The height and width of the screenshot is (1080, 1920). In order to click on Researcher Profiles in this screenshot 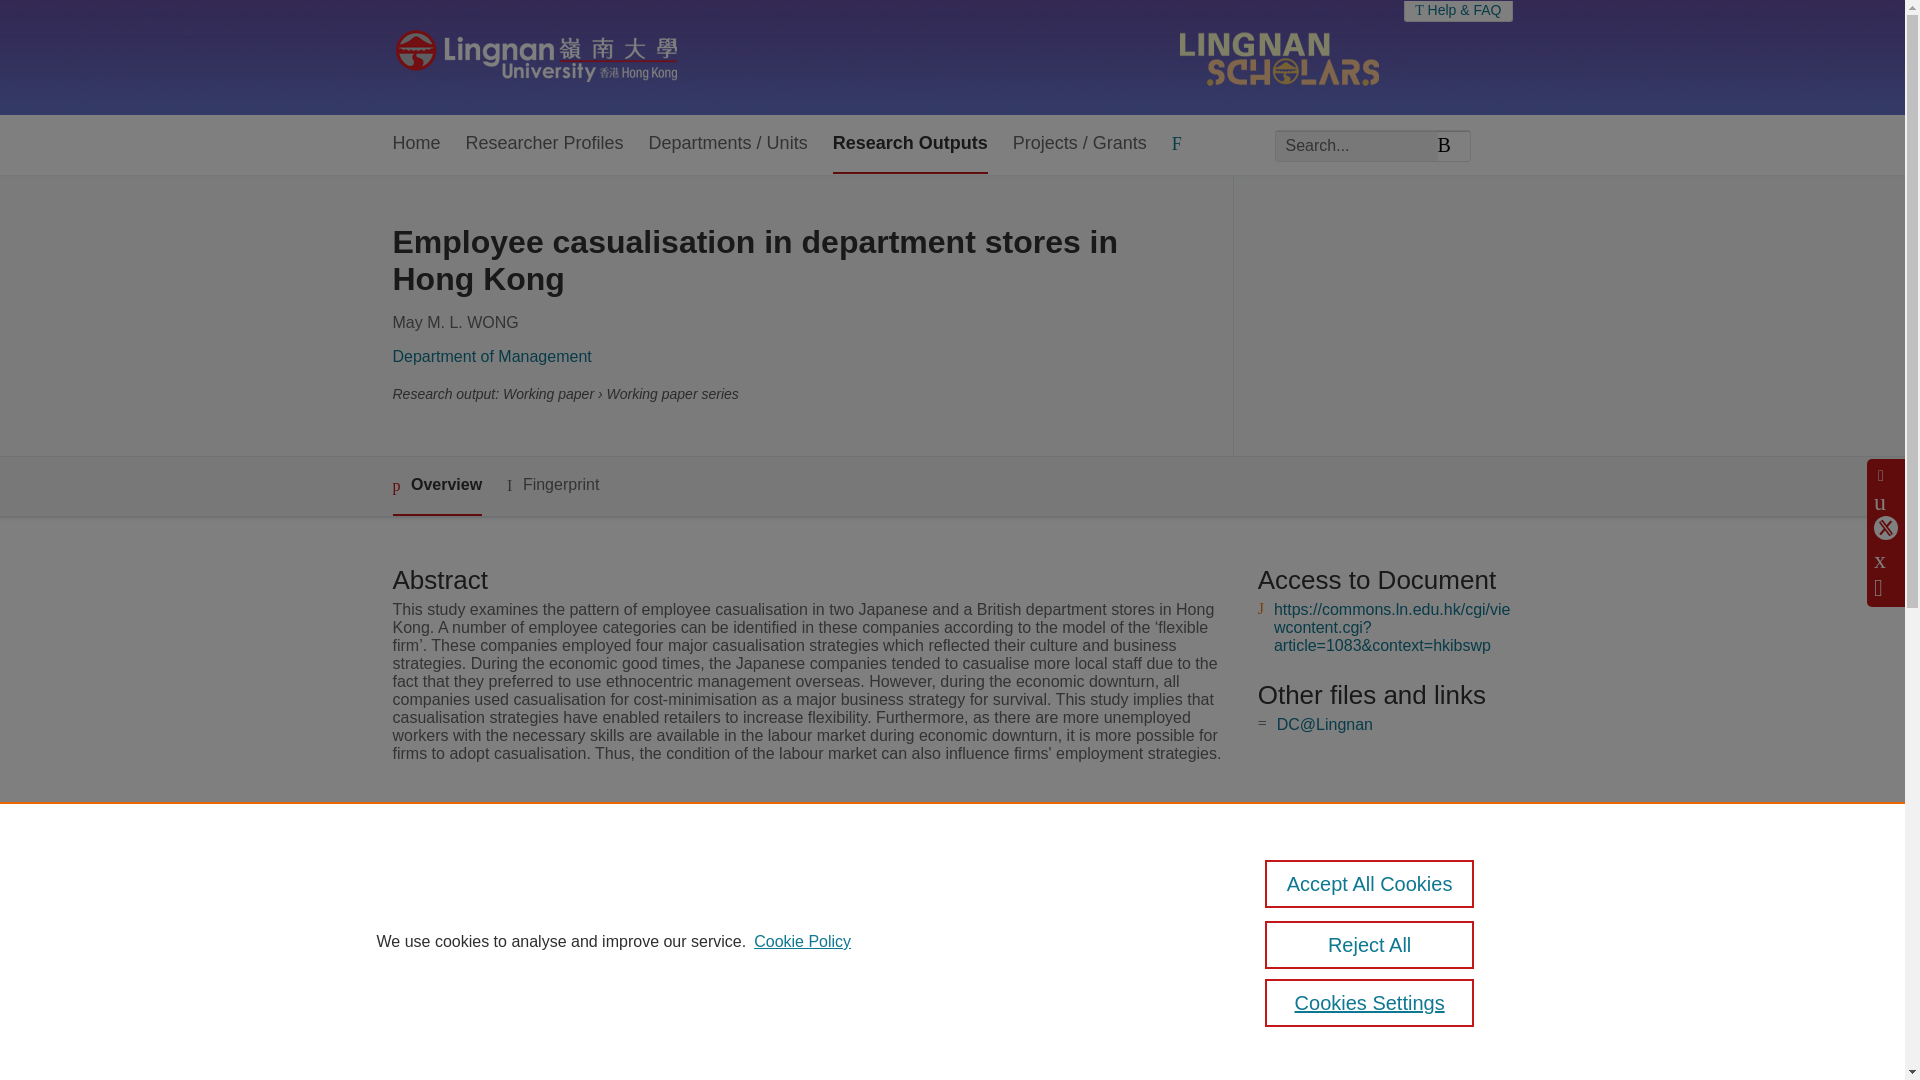, I will do `click(545, 144)`.